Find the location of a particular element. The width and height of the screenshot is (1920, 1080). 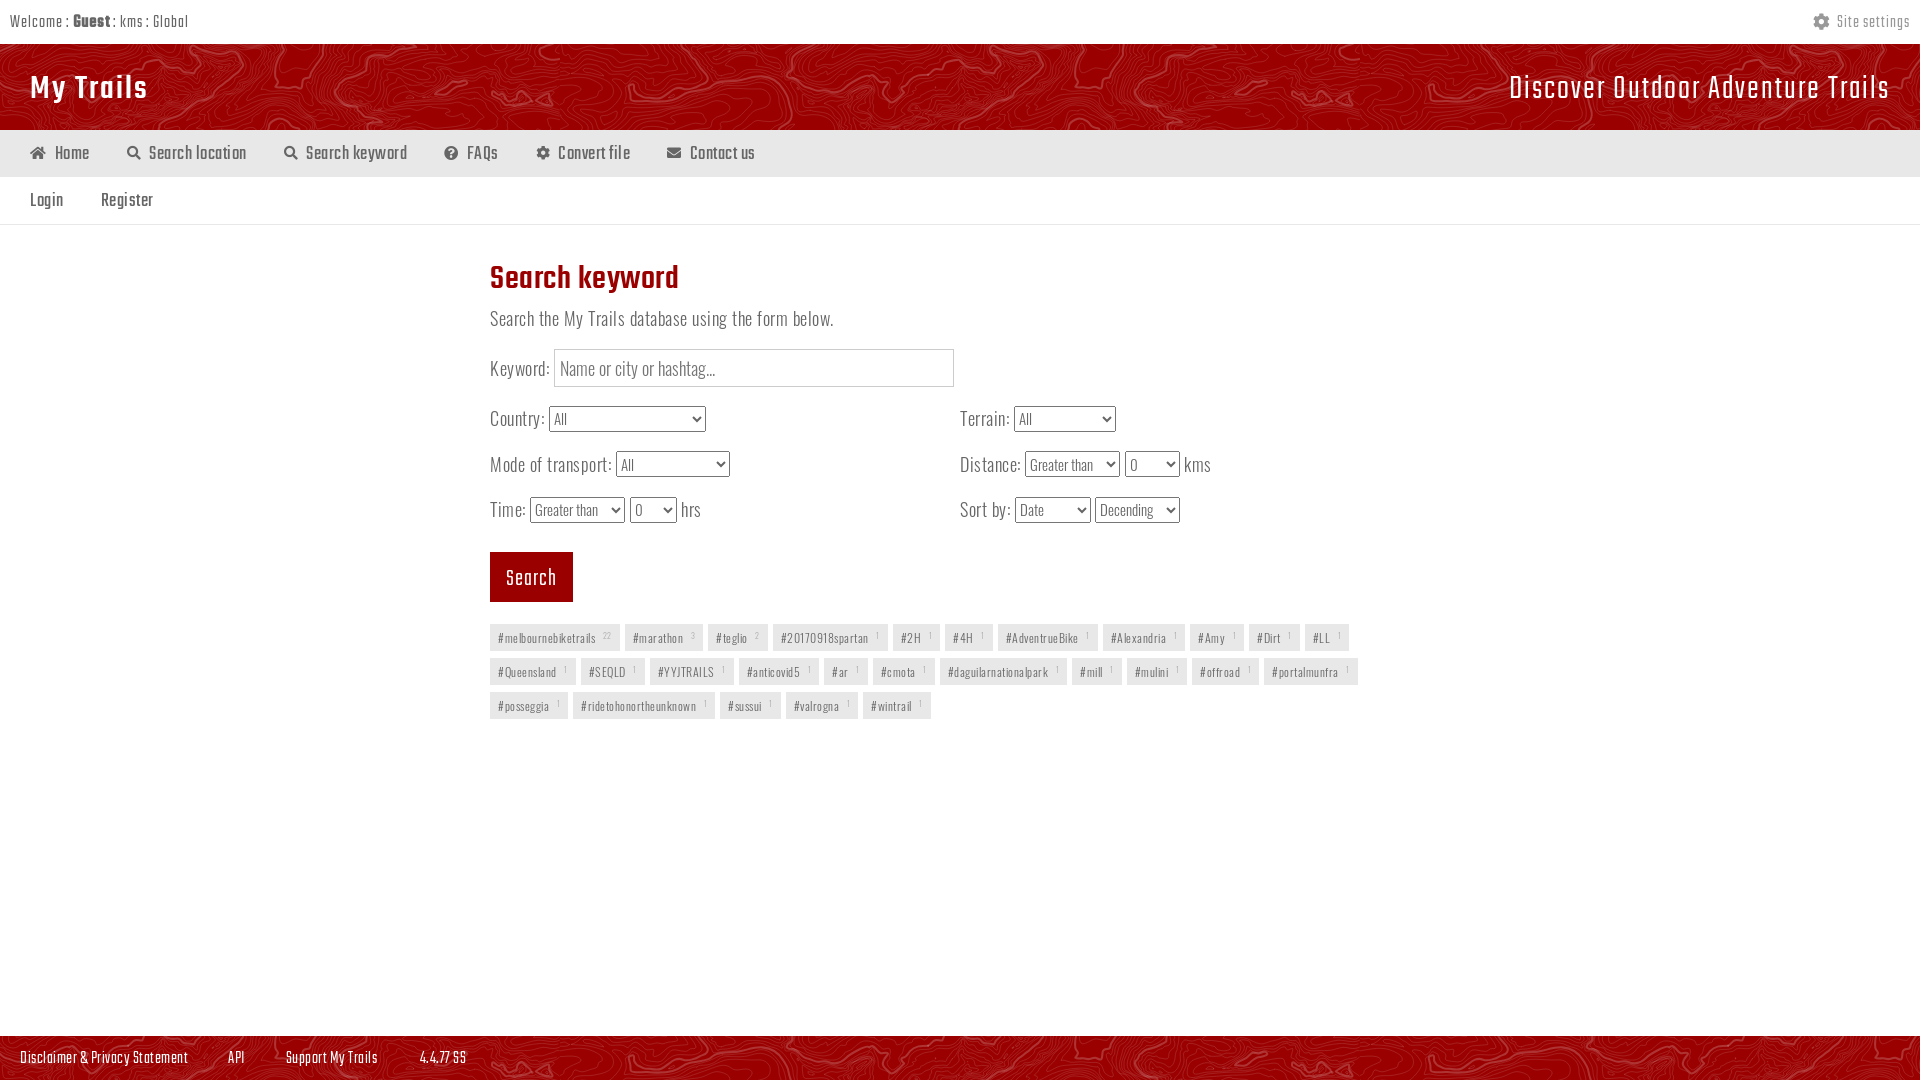

Support My Trails is located at coordinates (332, 1059).